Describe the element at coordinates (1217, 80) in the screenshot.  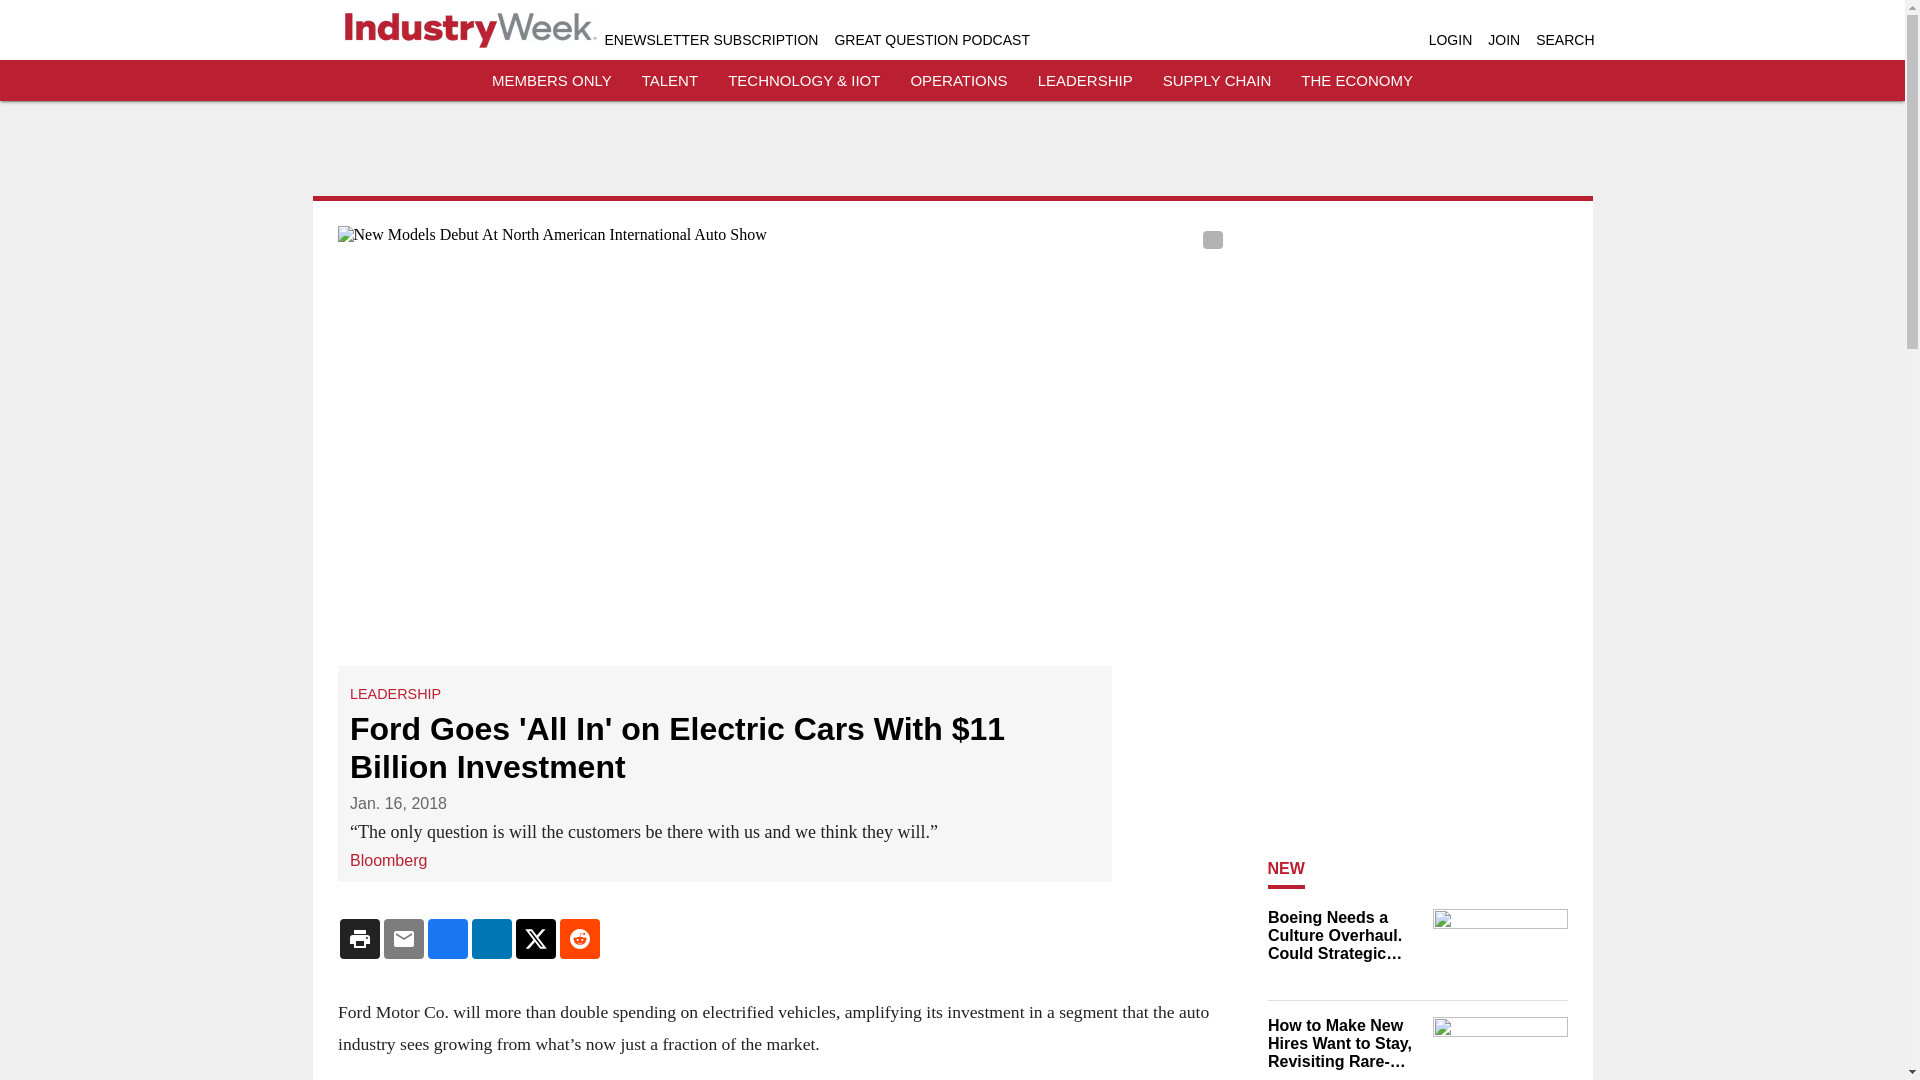
I see `SUPPLY CHAIN` at that location.